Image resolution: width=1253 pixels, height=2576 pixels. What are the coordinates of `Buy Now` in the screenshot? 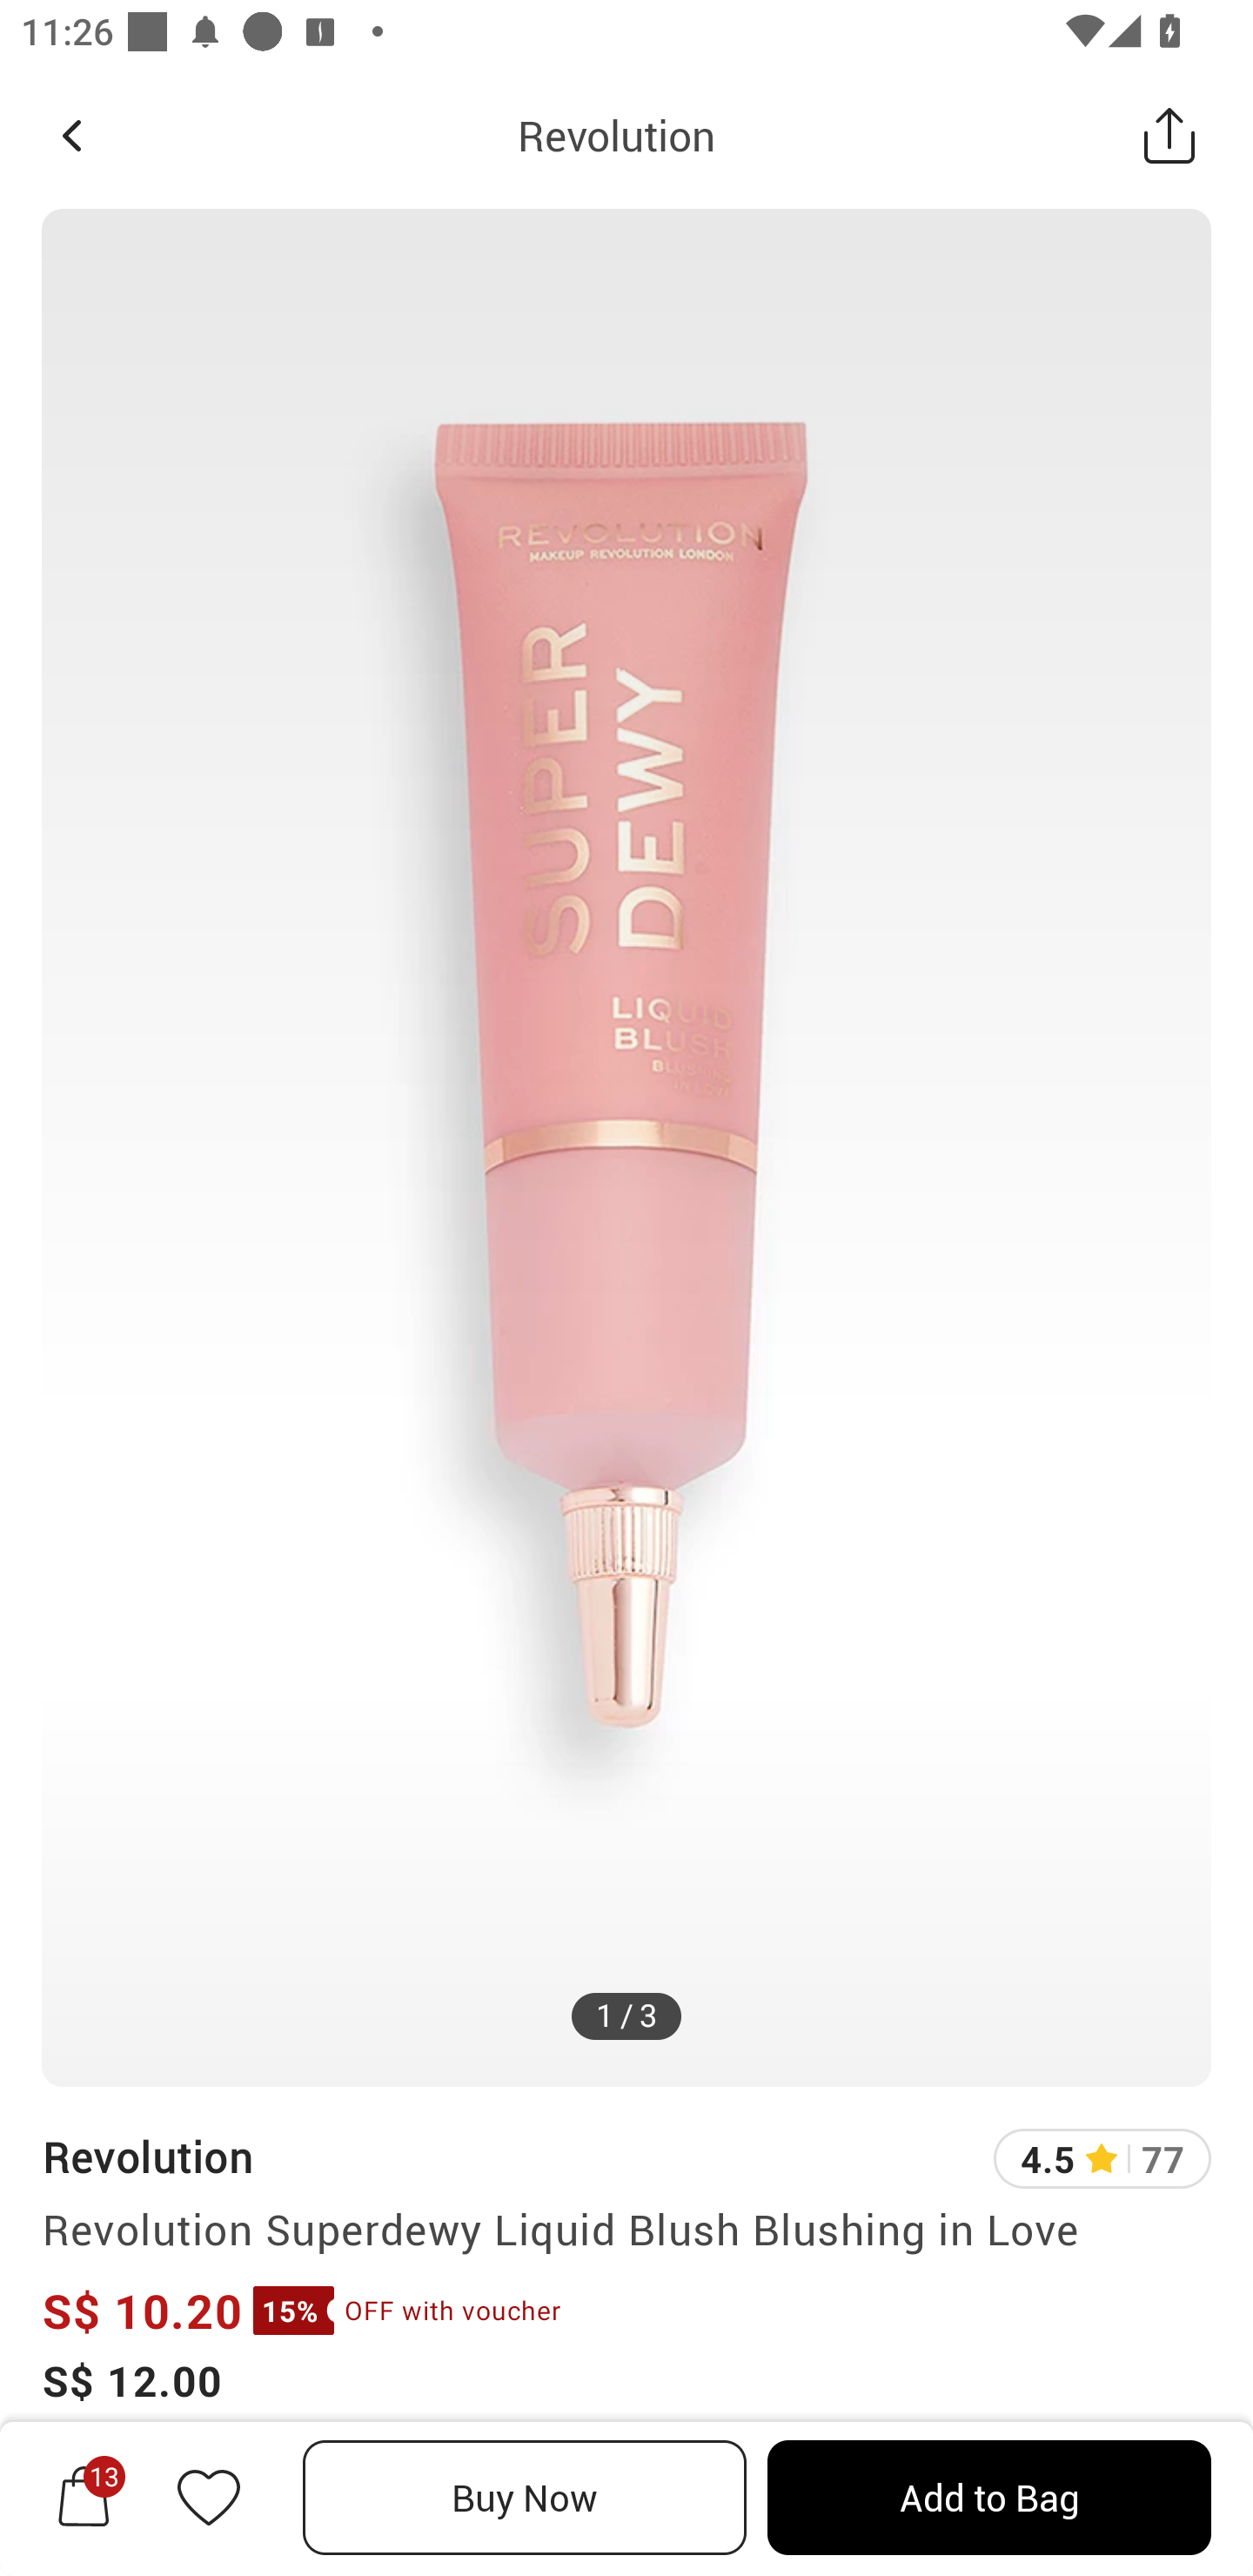 It's located at (525, 2498).